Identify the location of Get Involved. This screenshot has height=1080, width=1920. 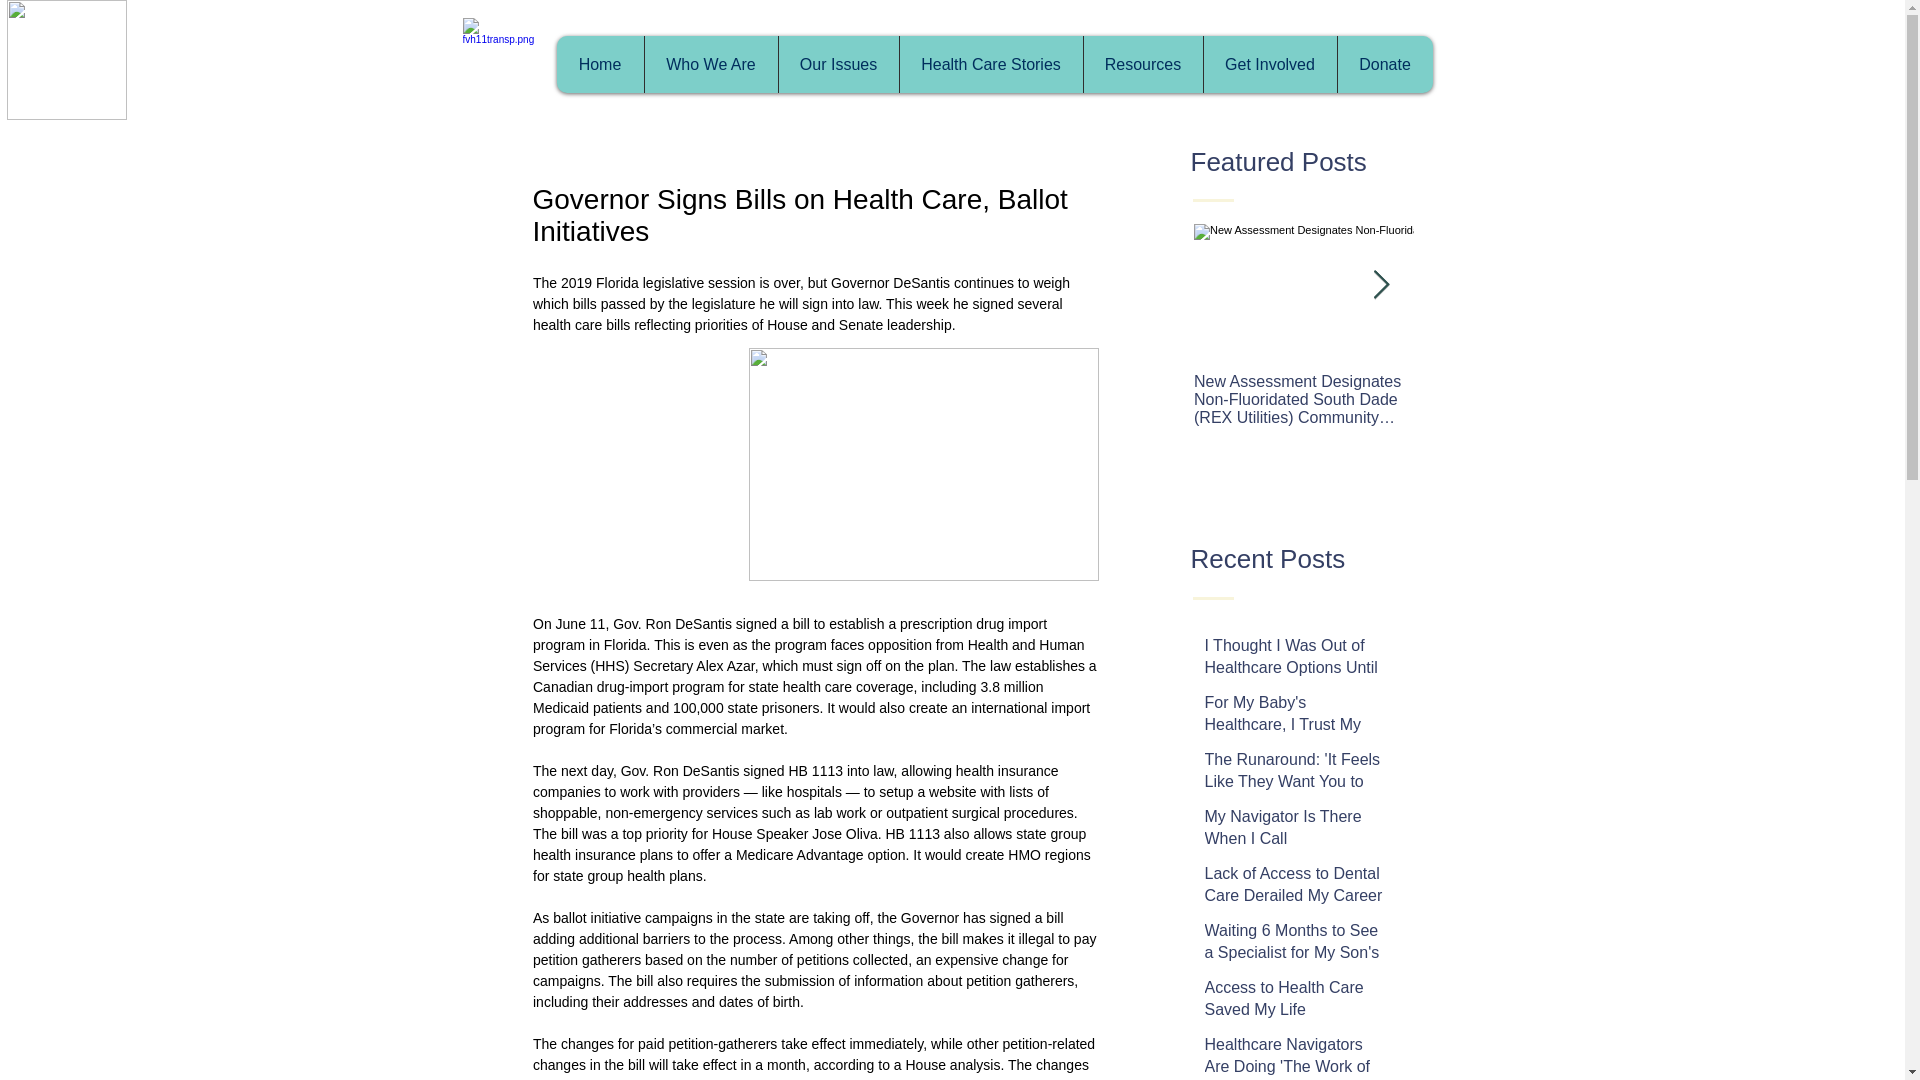
(1268, 64).